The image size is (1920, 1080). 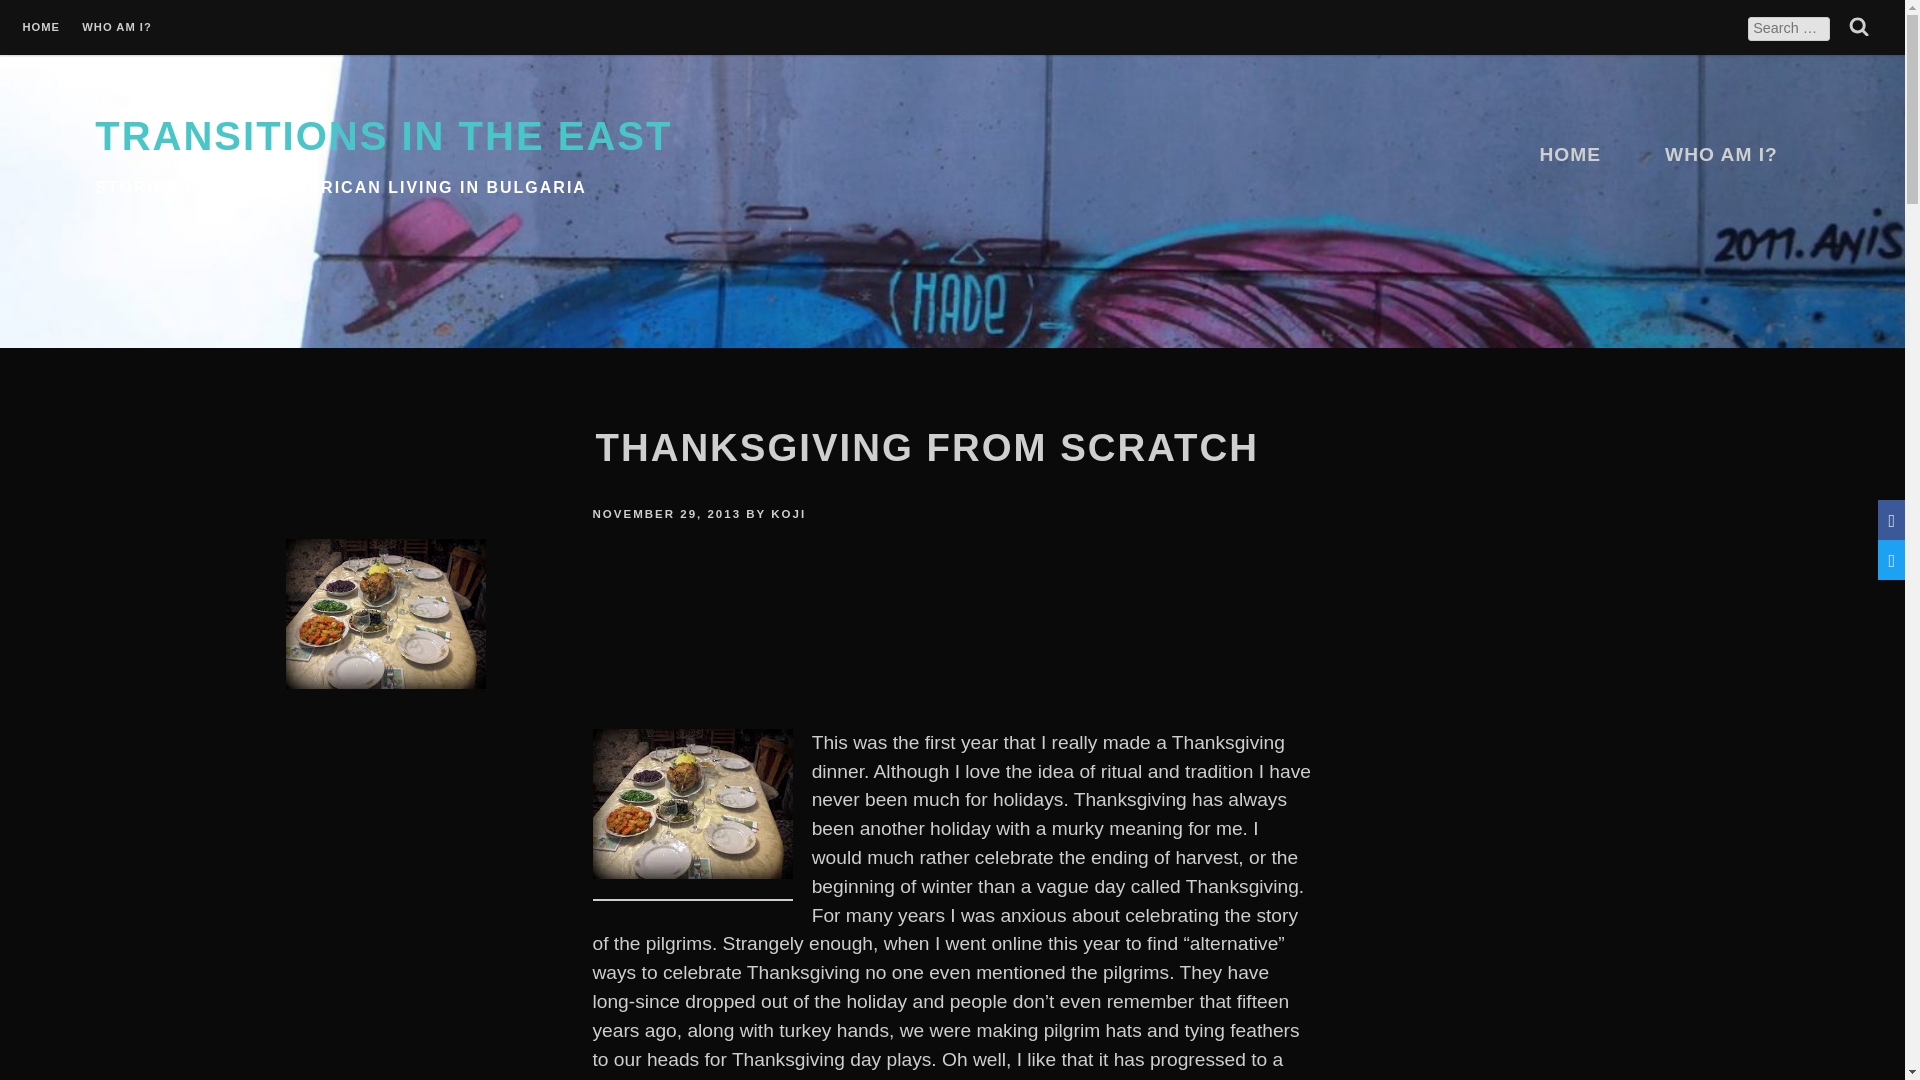 What do you see at coordinates (1569, 154) in the screenshot?
I see `HOME` at bounding box center [1569, 154].